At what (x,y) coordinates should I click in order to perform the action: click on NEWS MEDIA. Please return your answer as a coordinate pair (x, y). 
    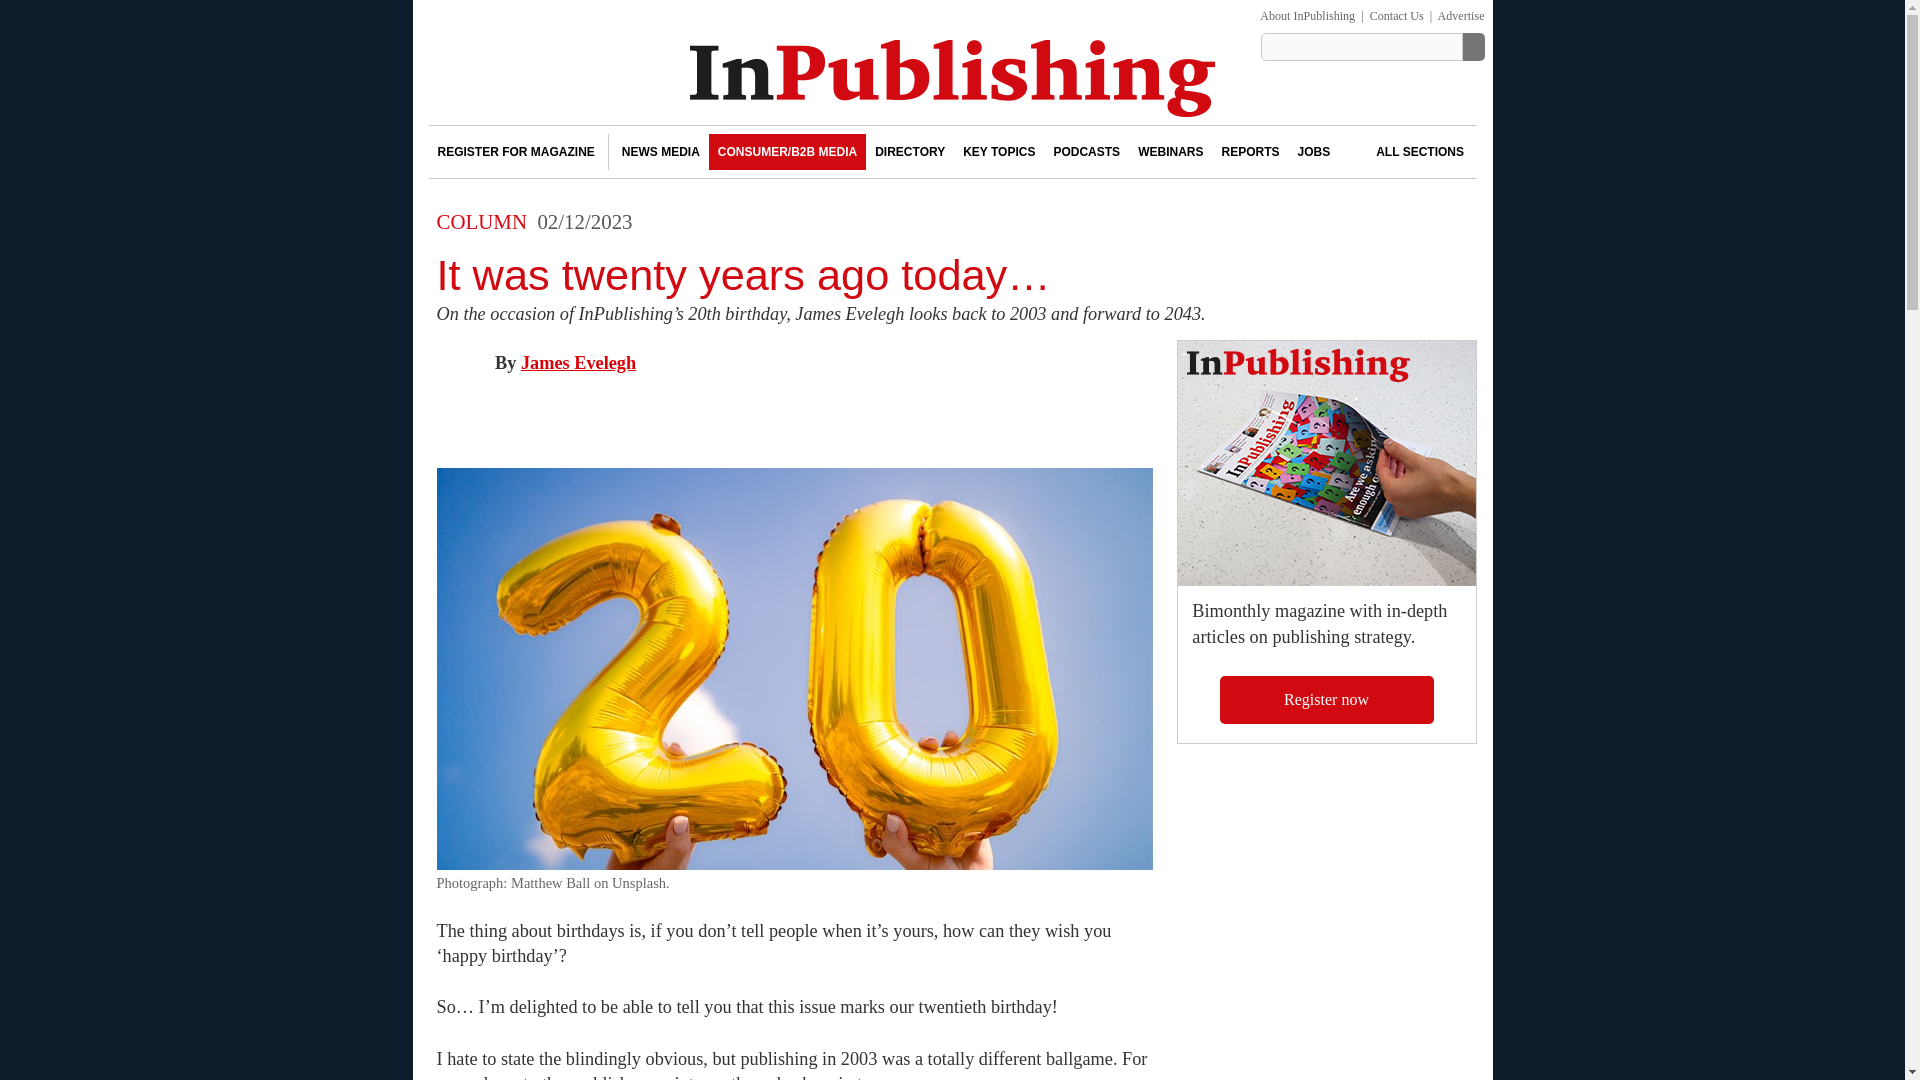
    Looking at the image, I should click on (660, 151).